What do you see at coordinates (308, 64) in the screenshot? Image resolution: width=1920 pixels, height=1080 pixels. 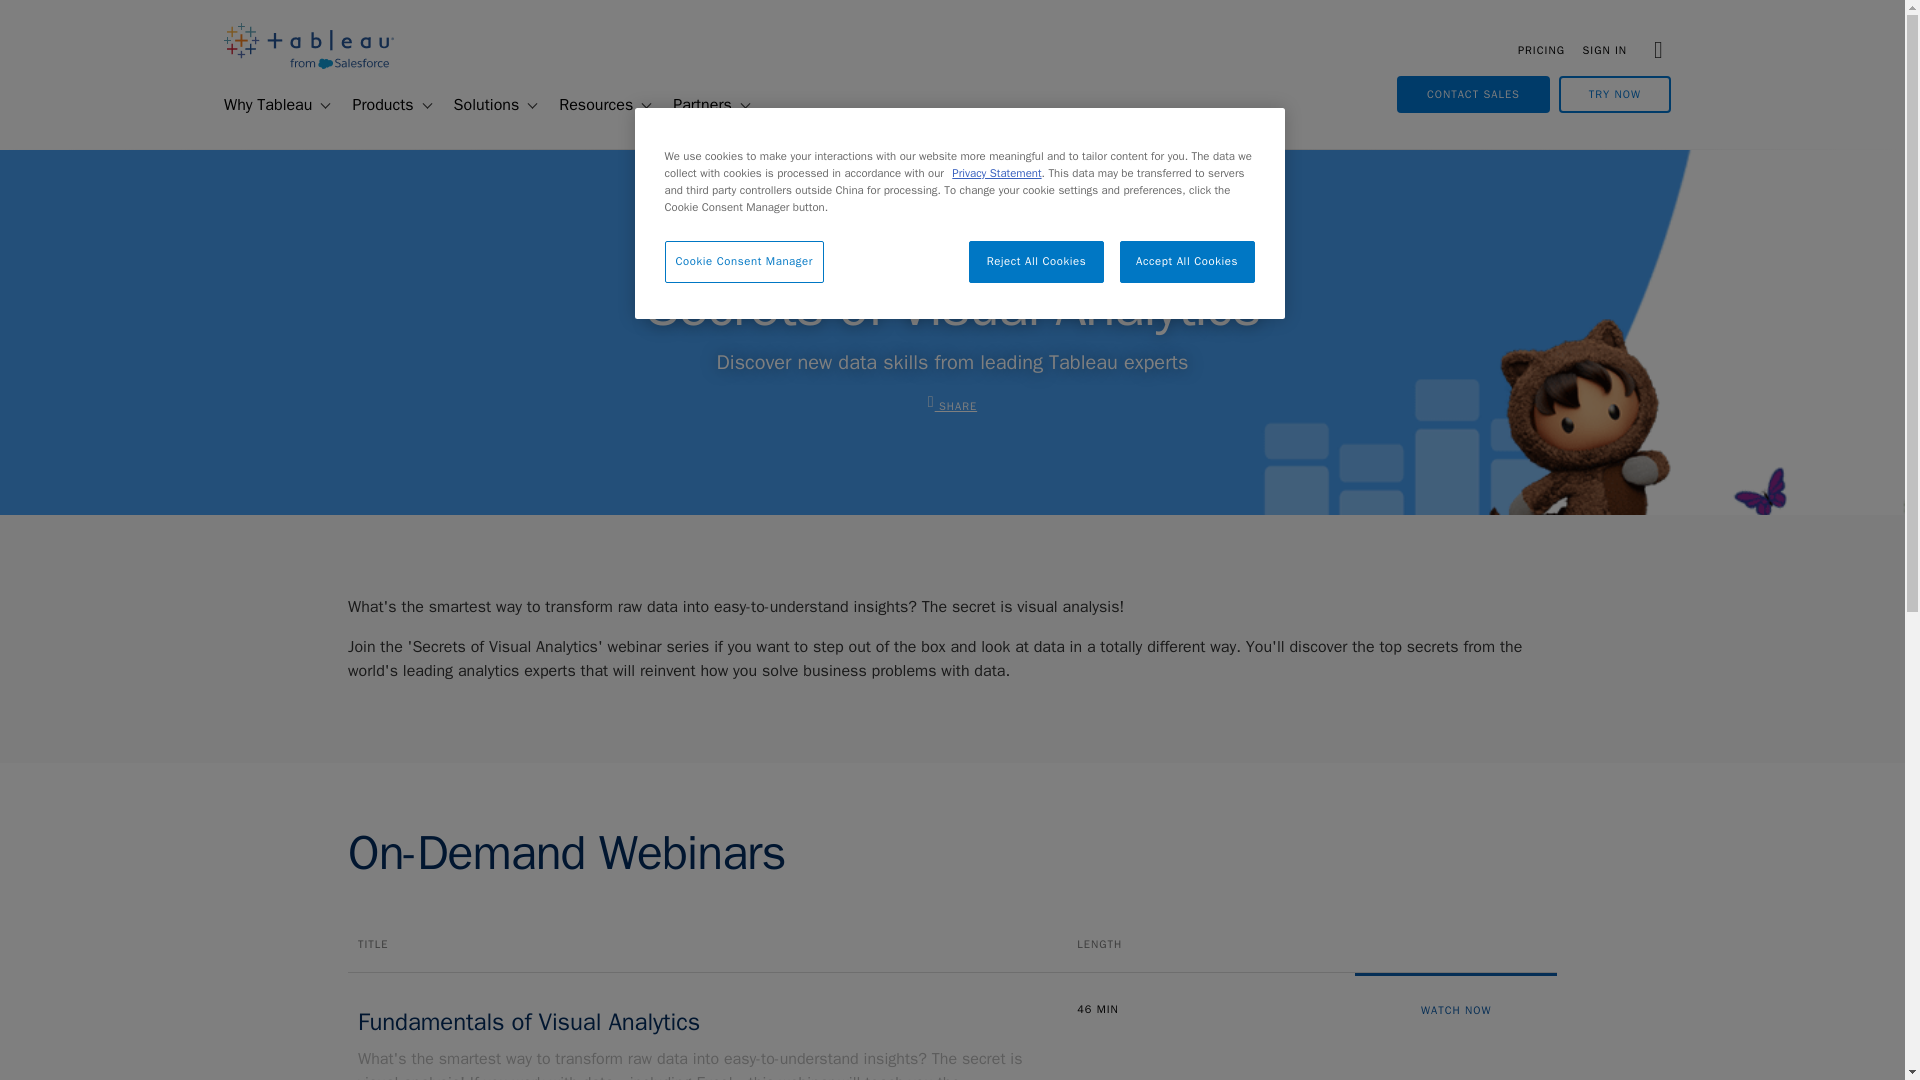 I see `Return to the Tableau Software home page` at bounding box center [308, 64].